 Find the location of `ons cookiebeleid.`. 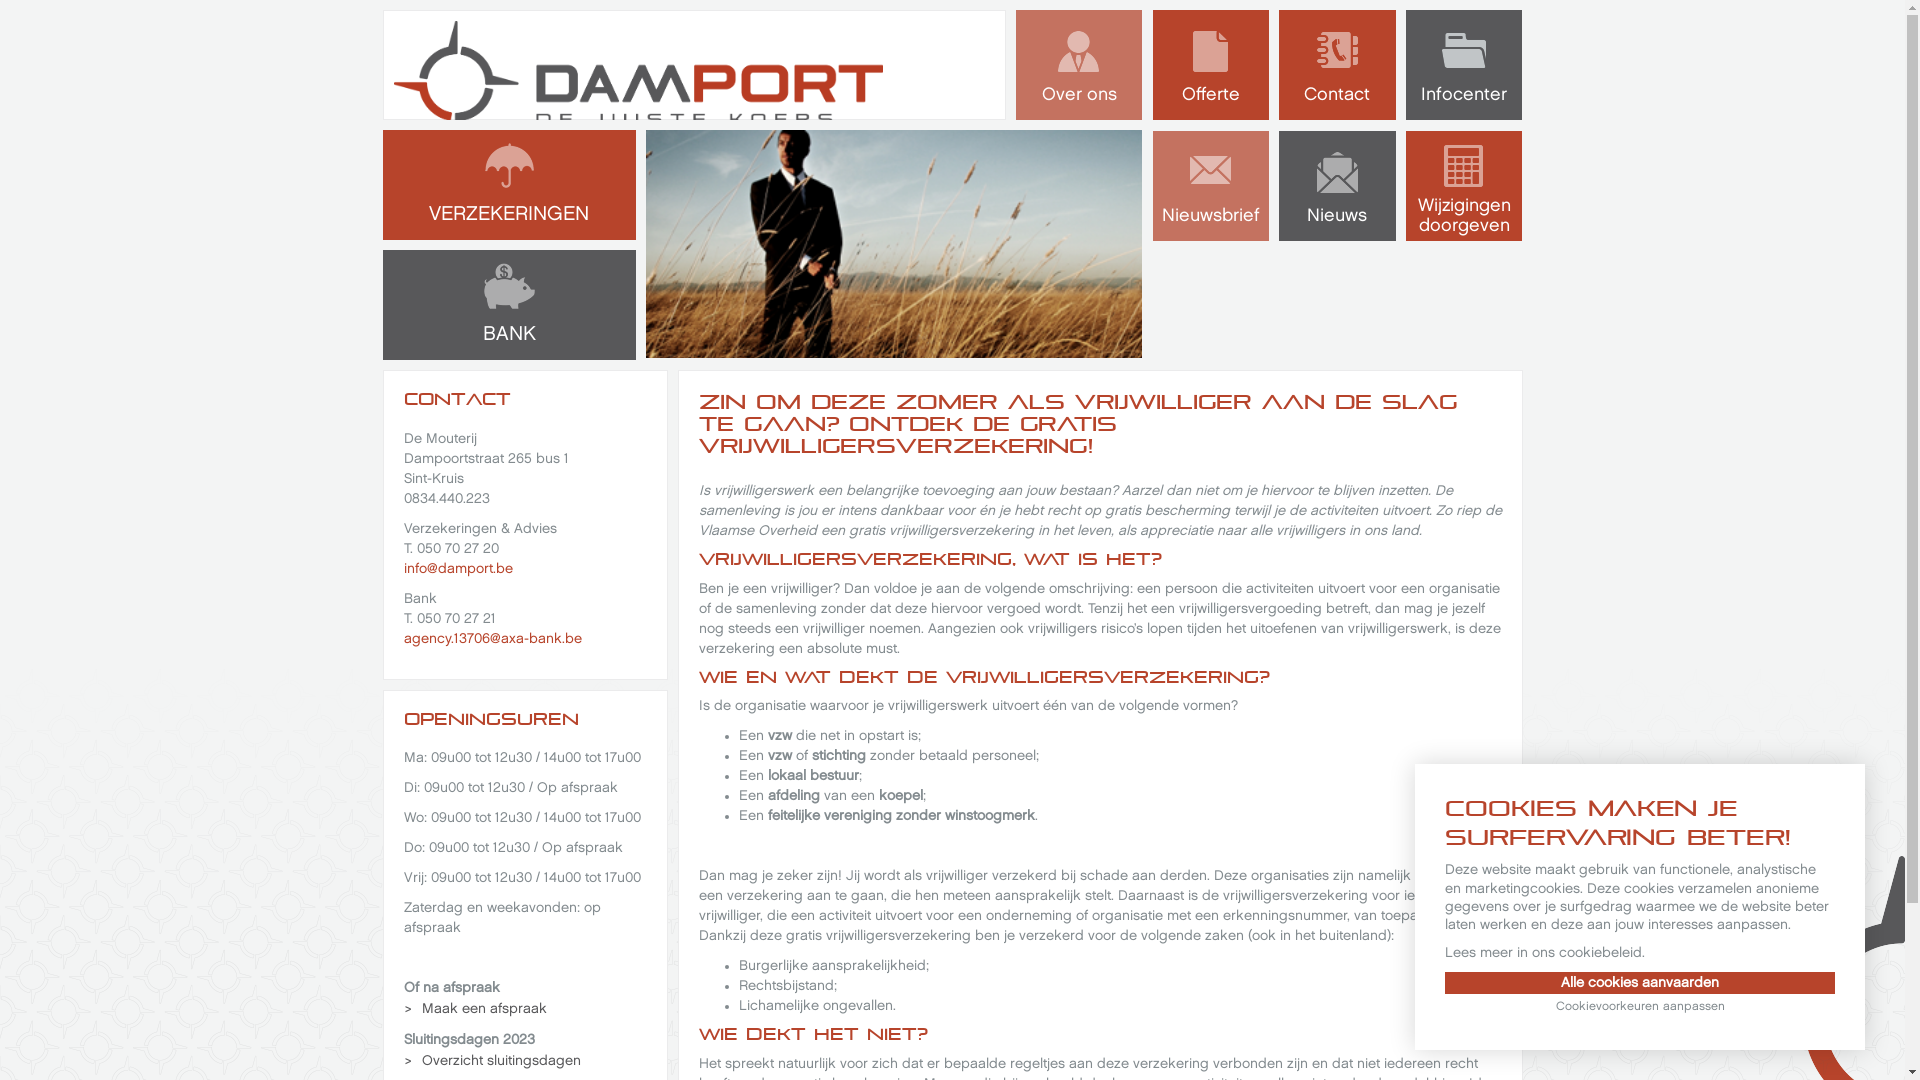

ons cookiebeleid. is located at coordinates (1588, 952).